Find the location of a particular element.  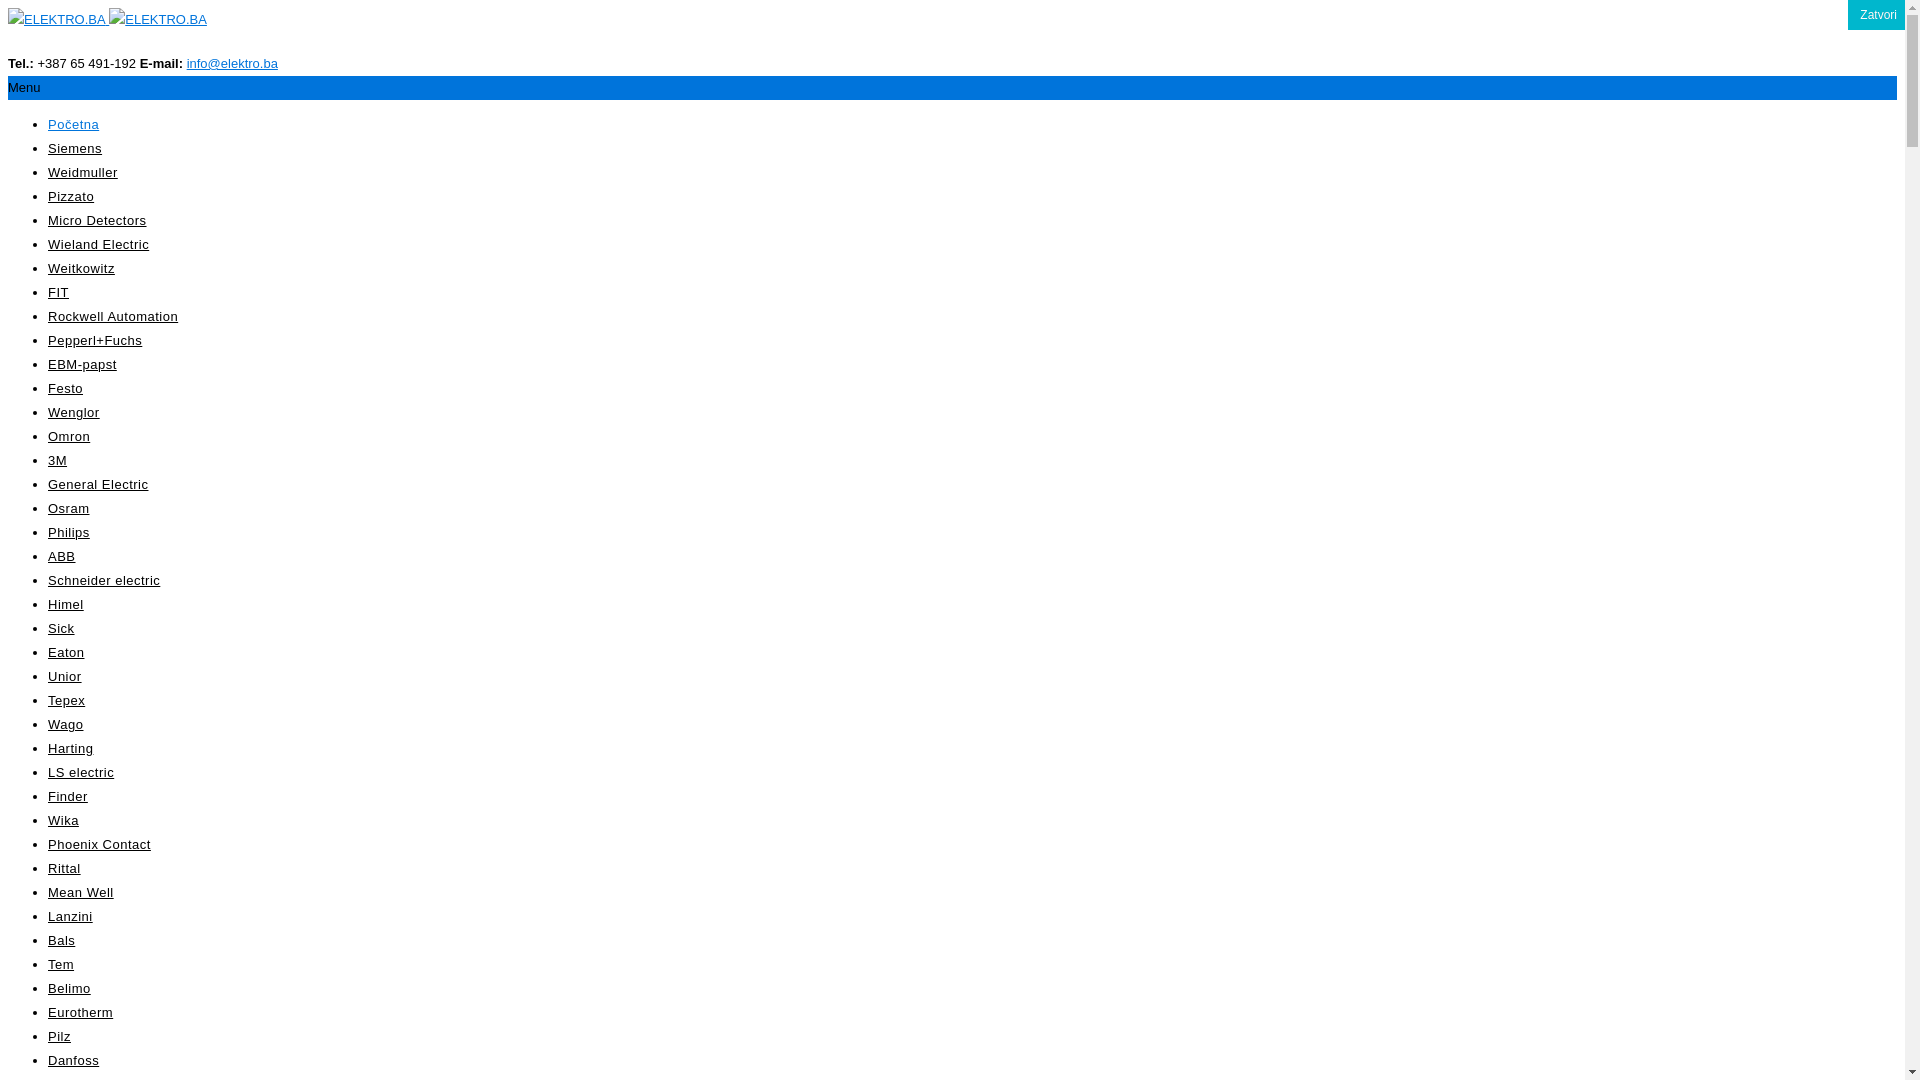

EBM-papst is located at coordinates (82, 364).